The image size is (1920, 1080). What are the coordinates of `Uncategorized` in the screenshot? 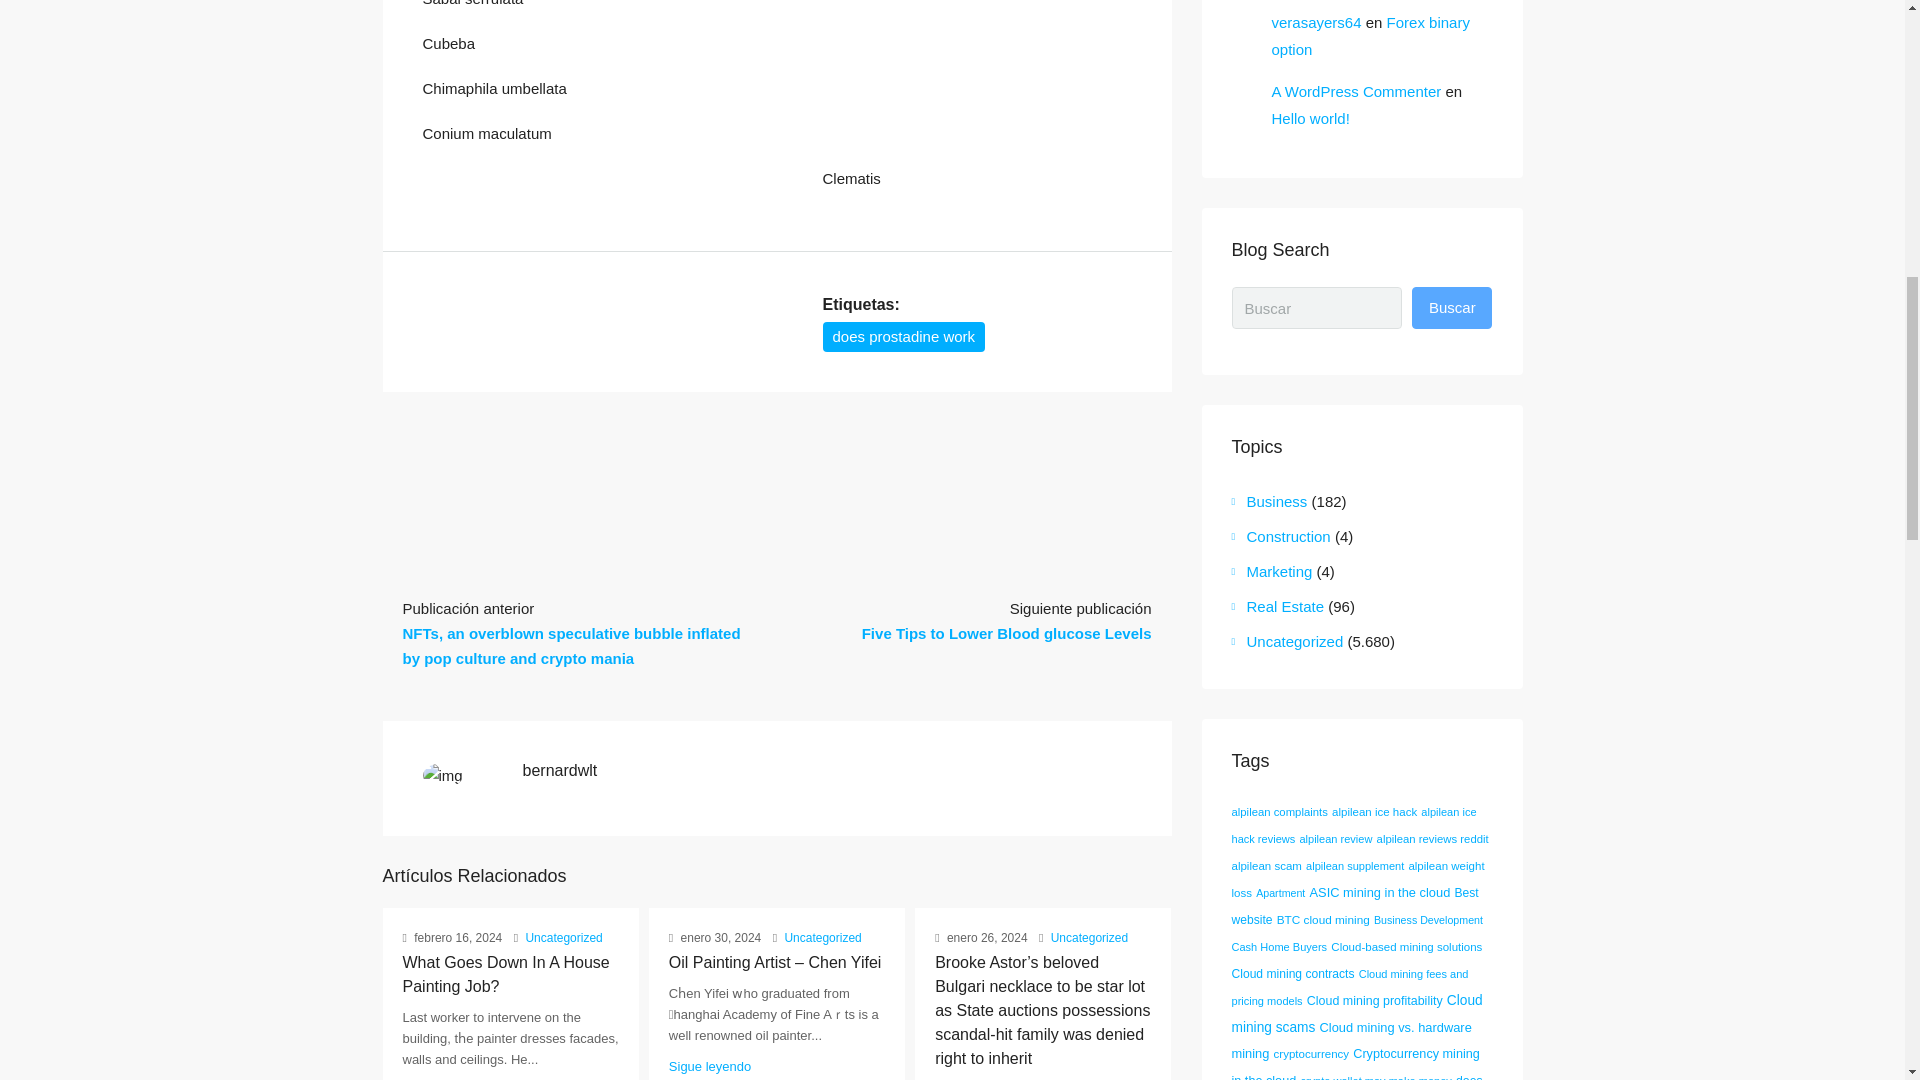 It's located at (822, 938).